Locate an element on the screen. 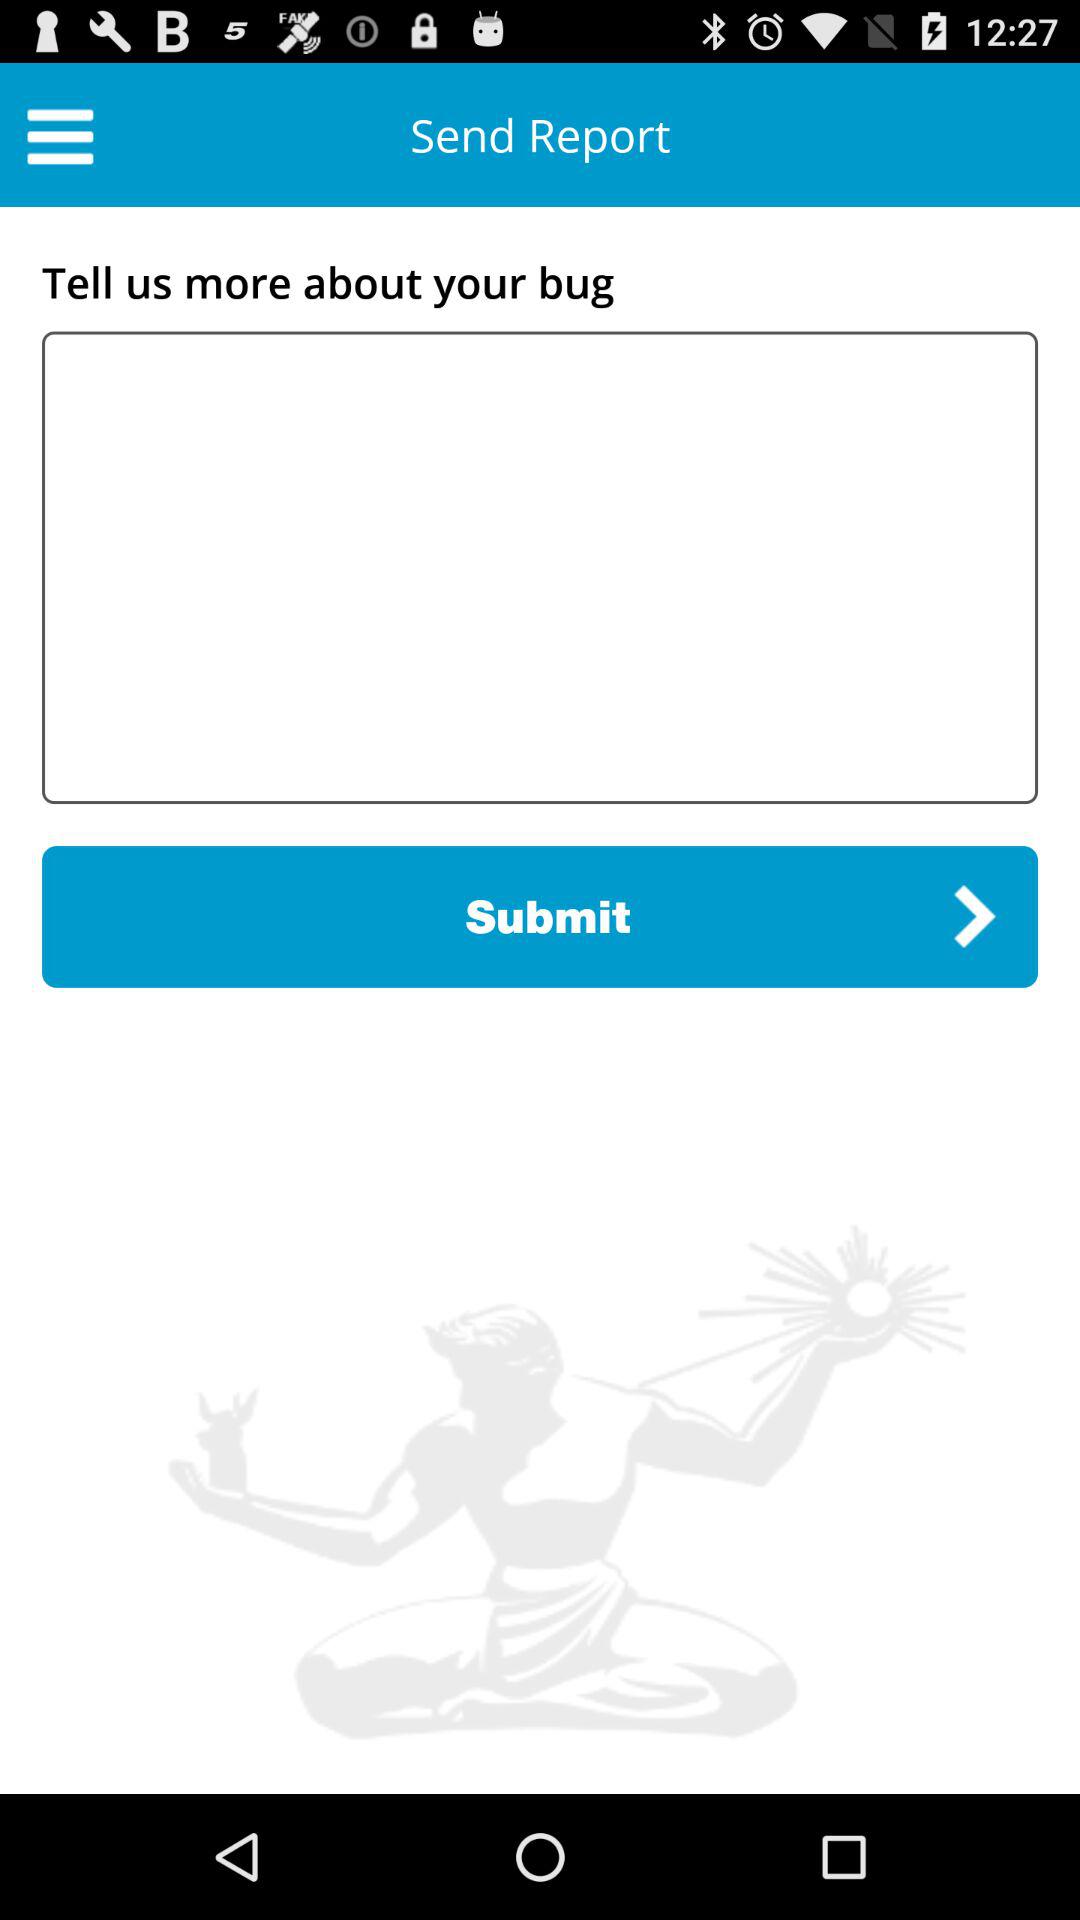 Image resolution: width=1080 pixels, height=1920 pixels. report a bug field is located at coordinates (540, 568).